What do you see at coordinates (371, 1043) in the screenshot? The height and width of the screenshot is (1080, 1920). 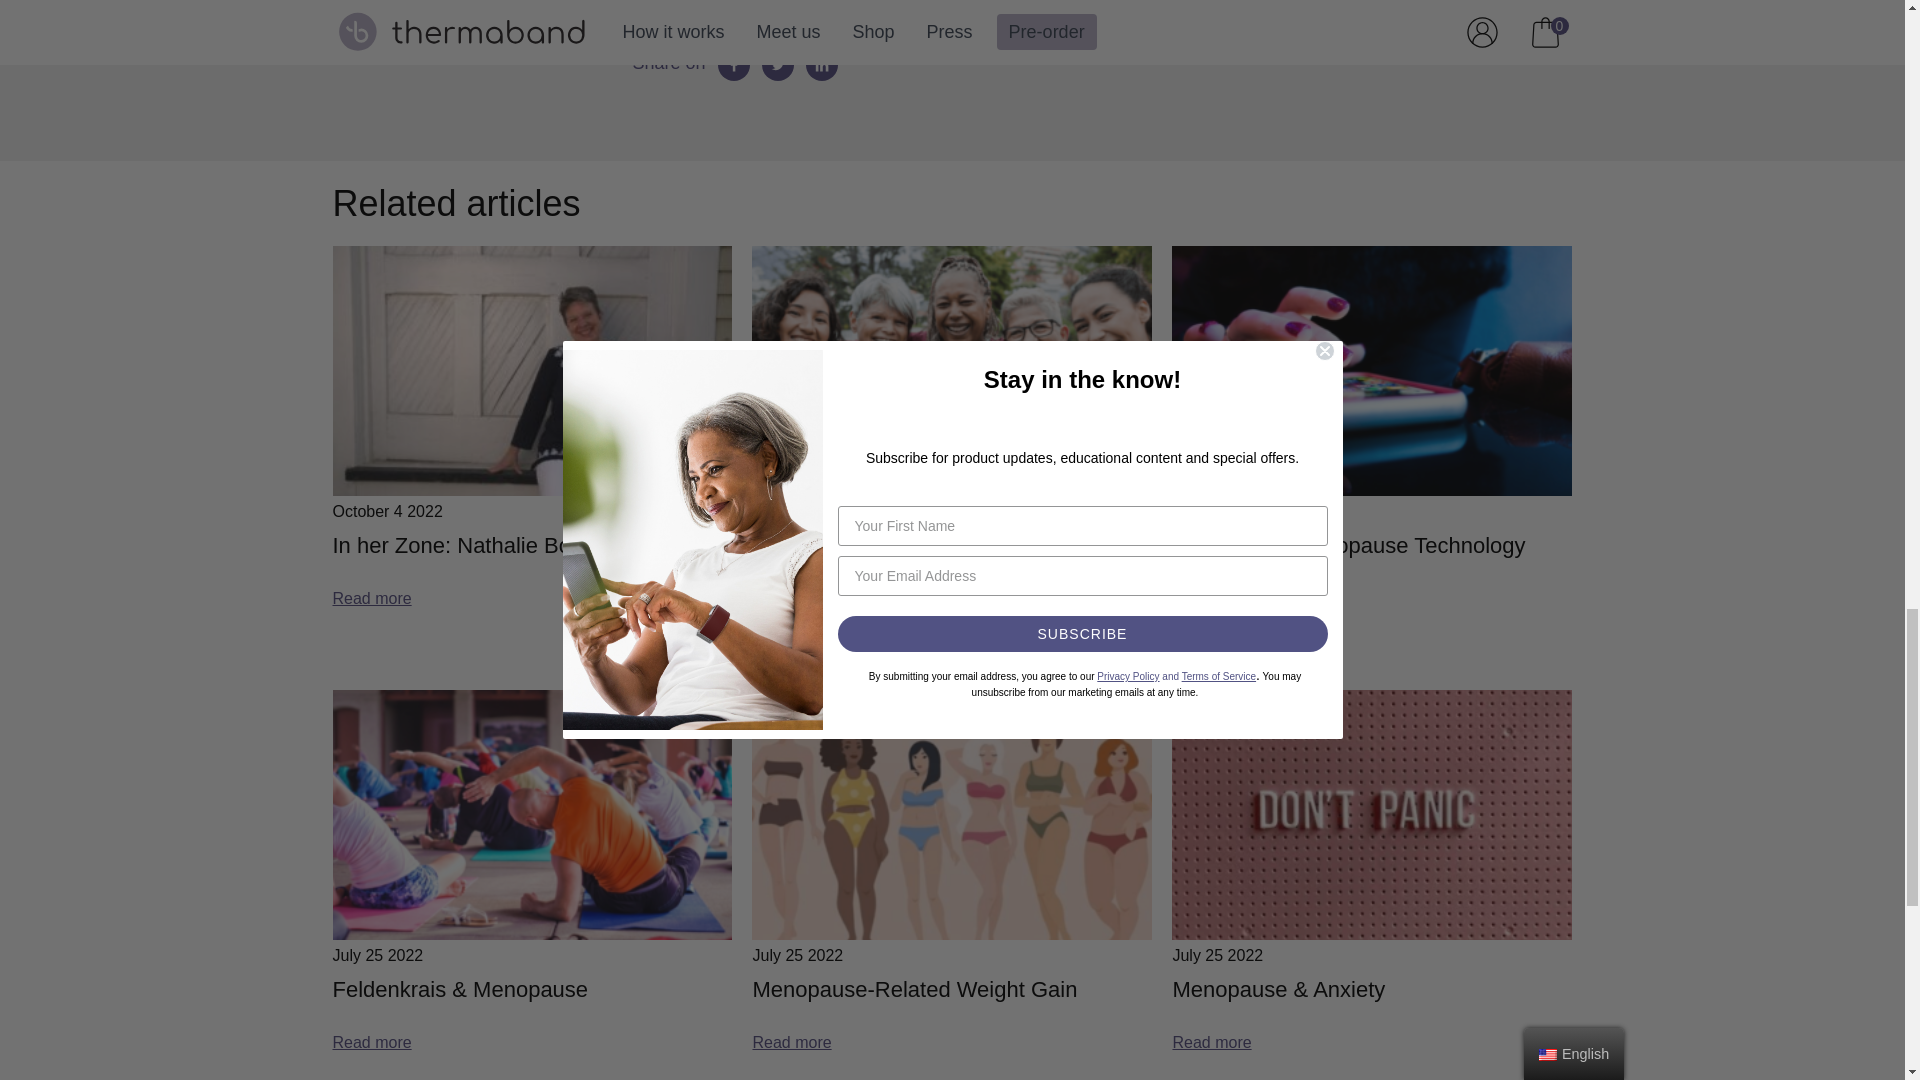 I see `Read more` at bounding box center [371, 1043].